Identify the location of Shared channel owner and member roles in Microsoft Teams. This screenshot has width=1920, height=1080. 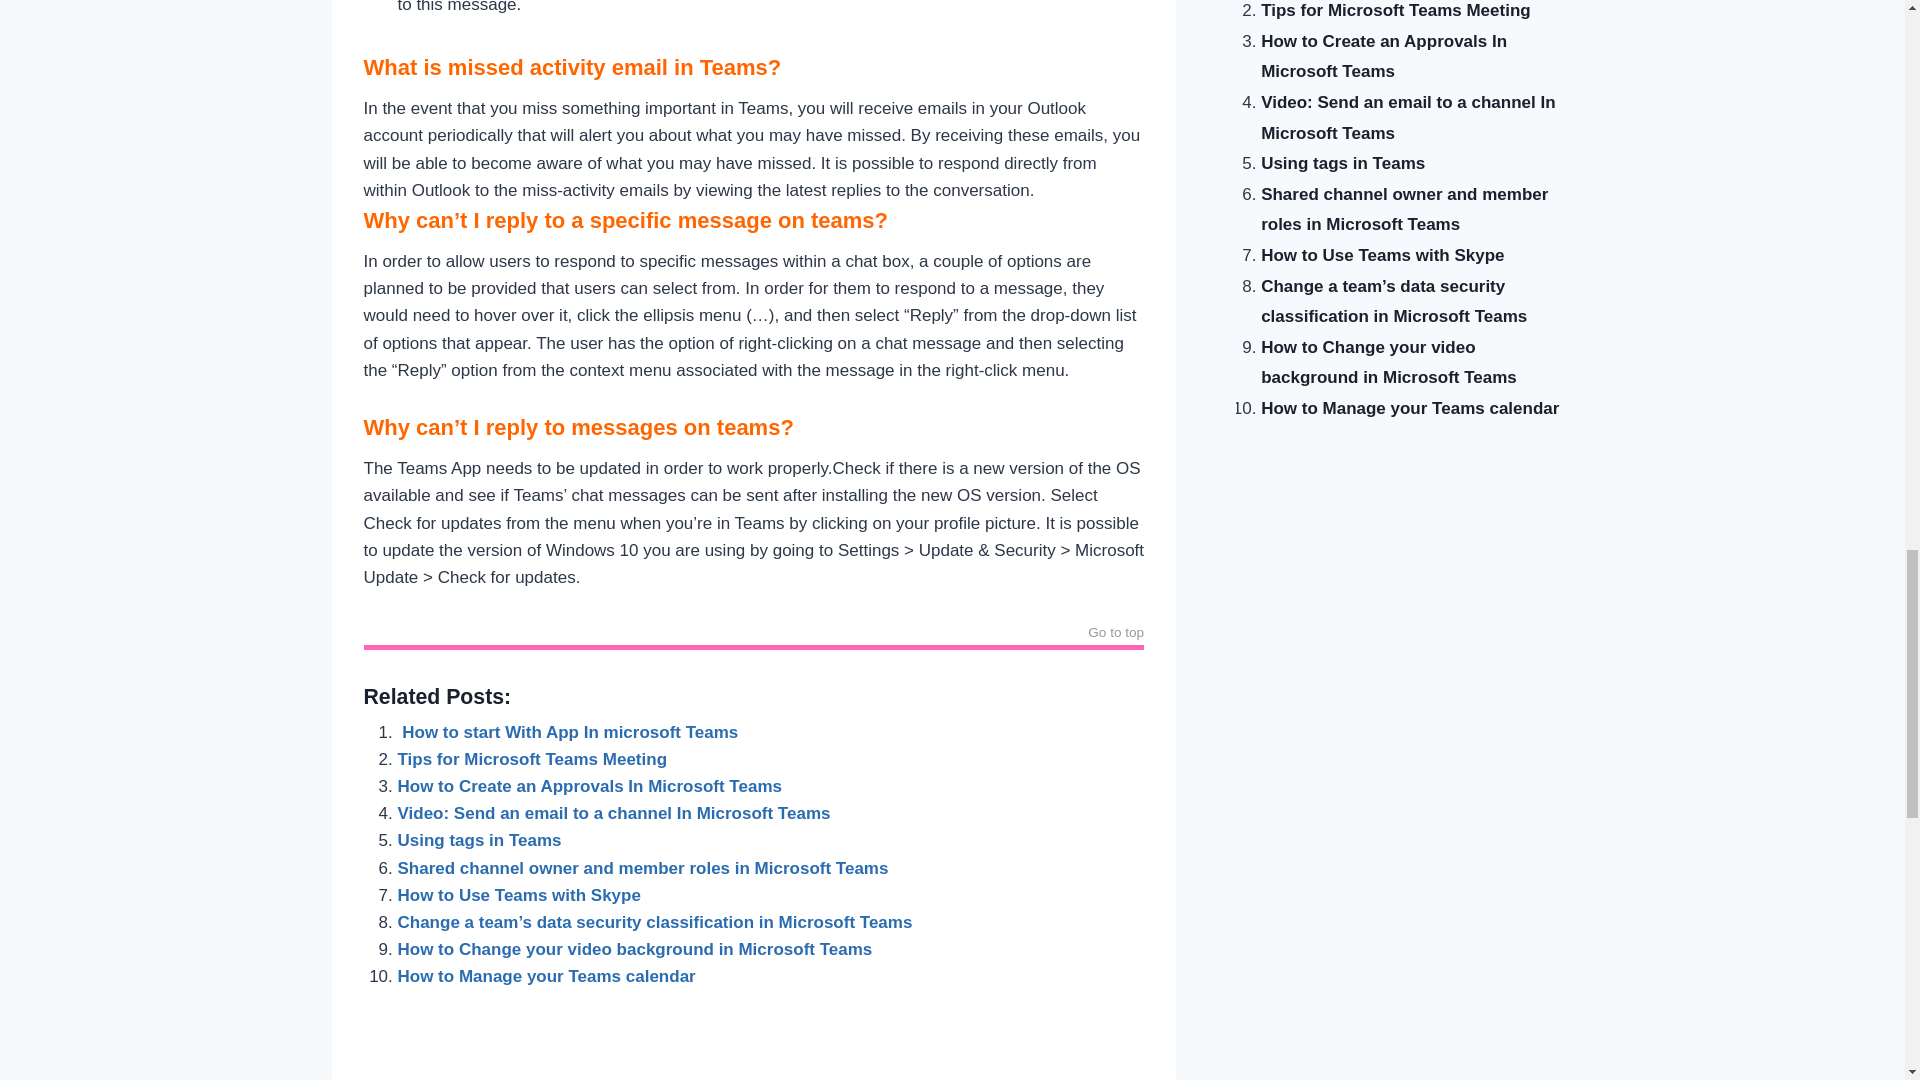
(642, 868).